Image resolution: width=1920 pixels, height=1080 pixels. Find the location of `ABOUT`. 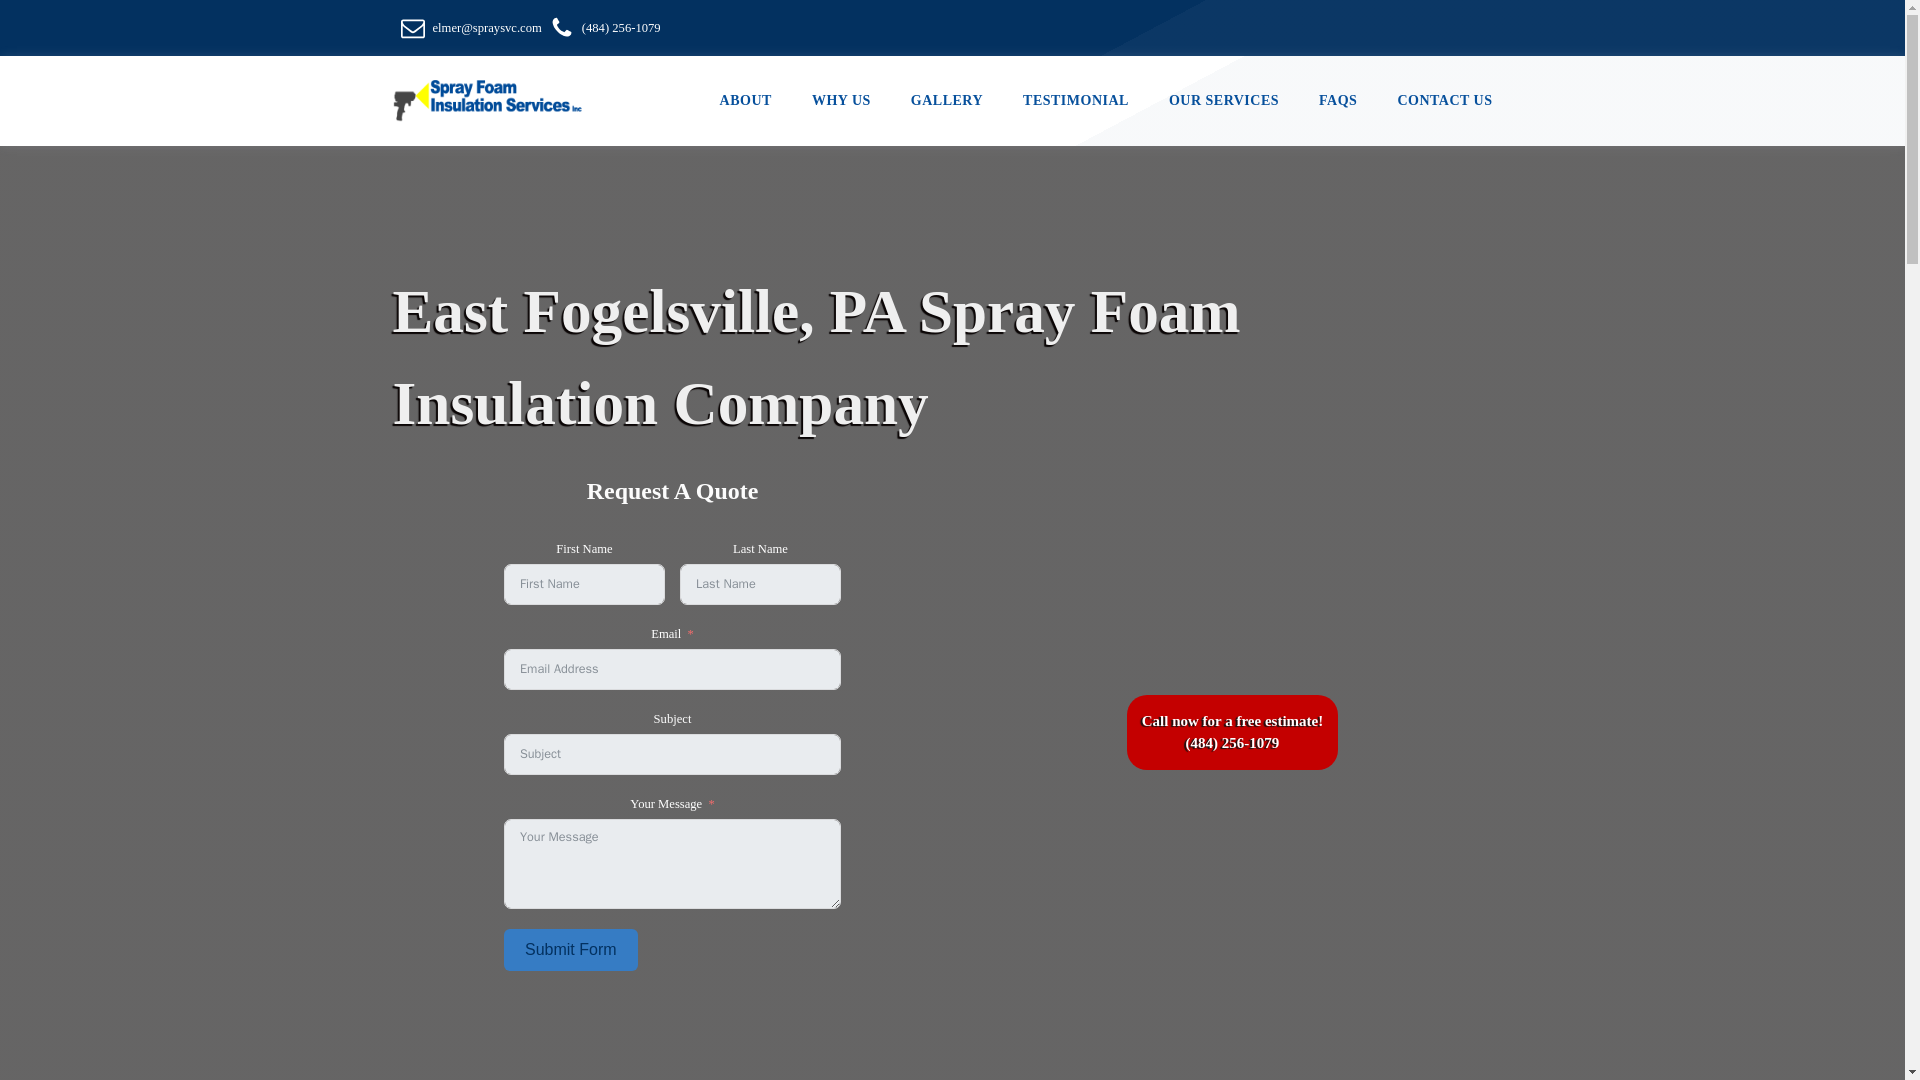

ABOUT is located at coordinates (746, 101).